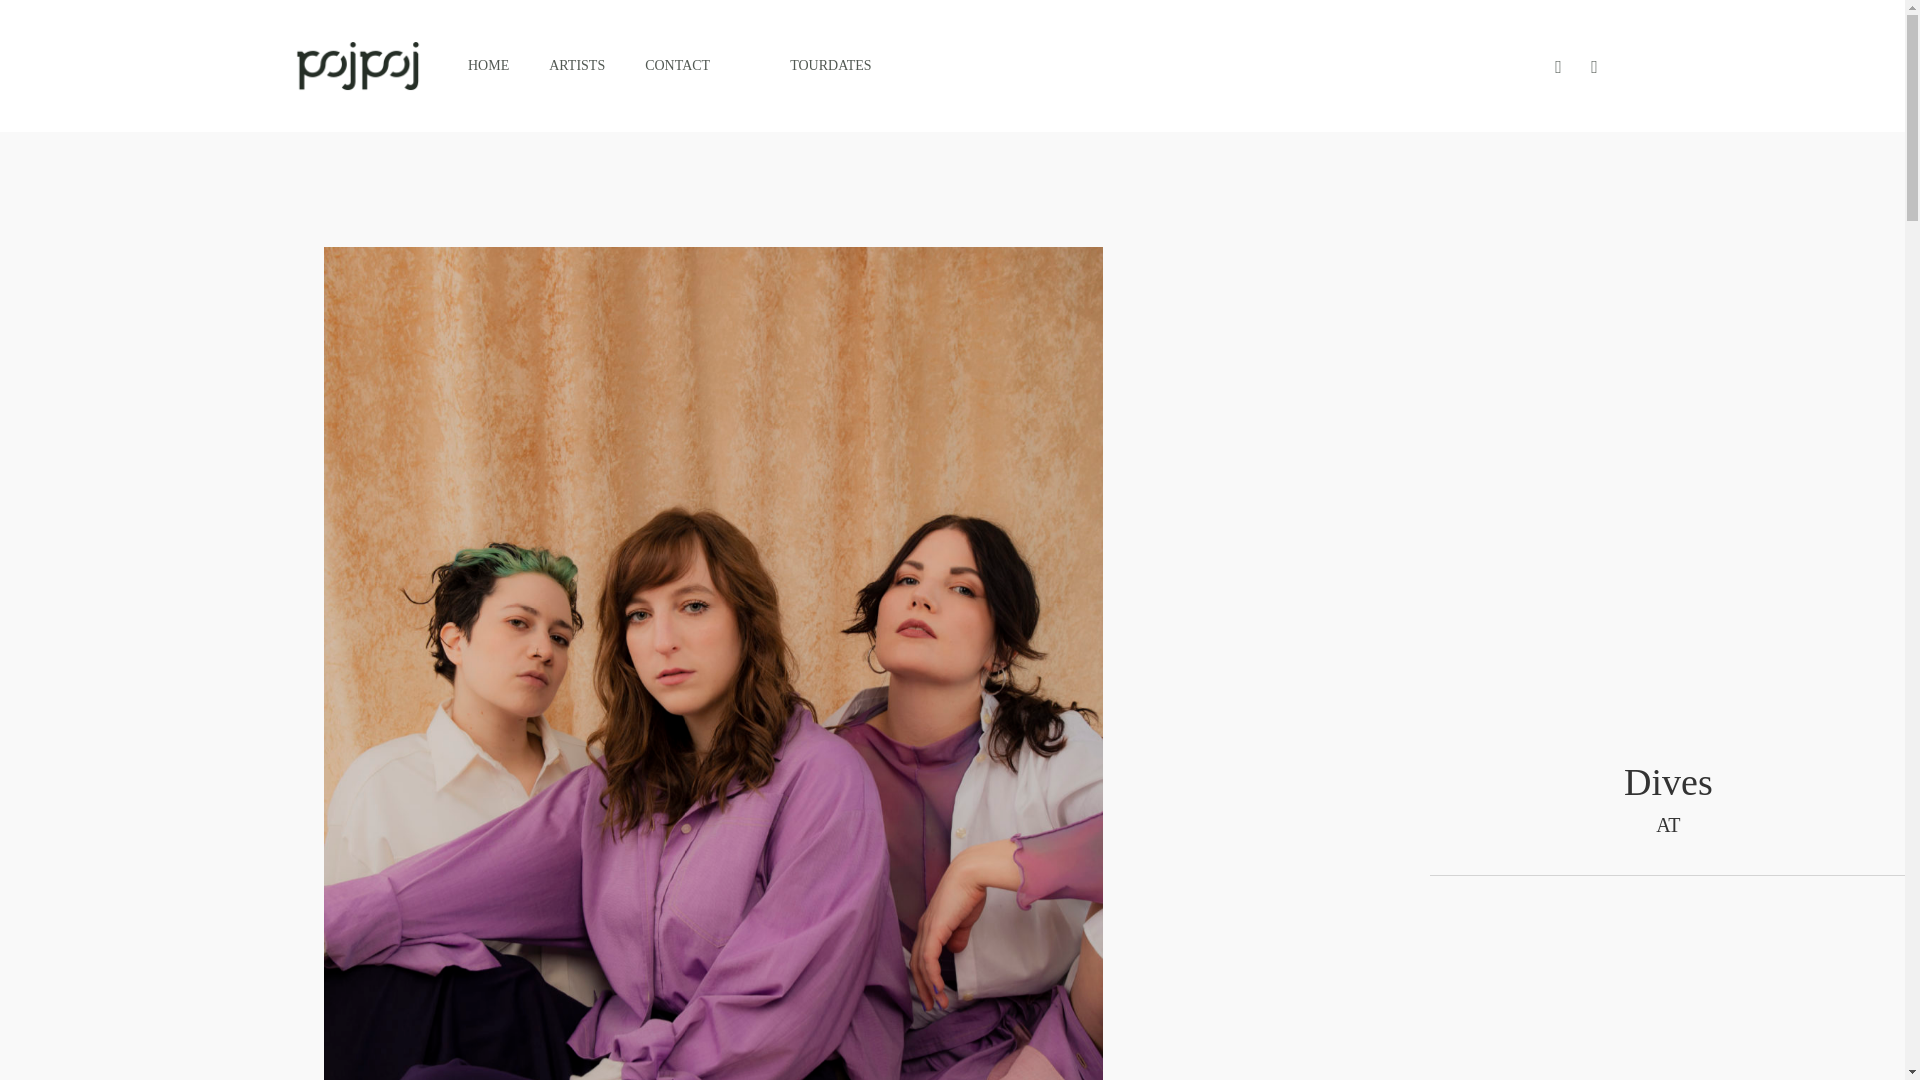 Image resolution: width=1920 pixels, height=1080 pixels. I want to click on TOURDATES, so click(830, 66).